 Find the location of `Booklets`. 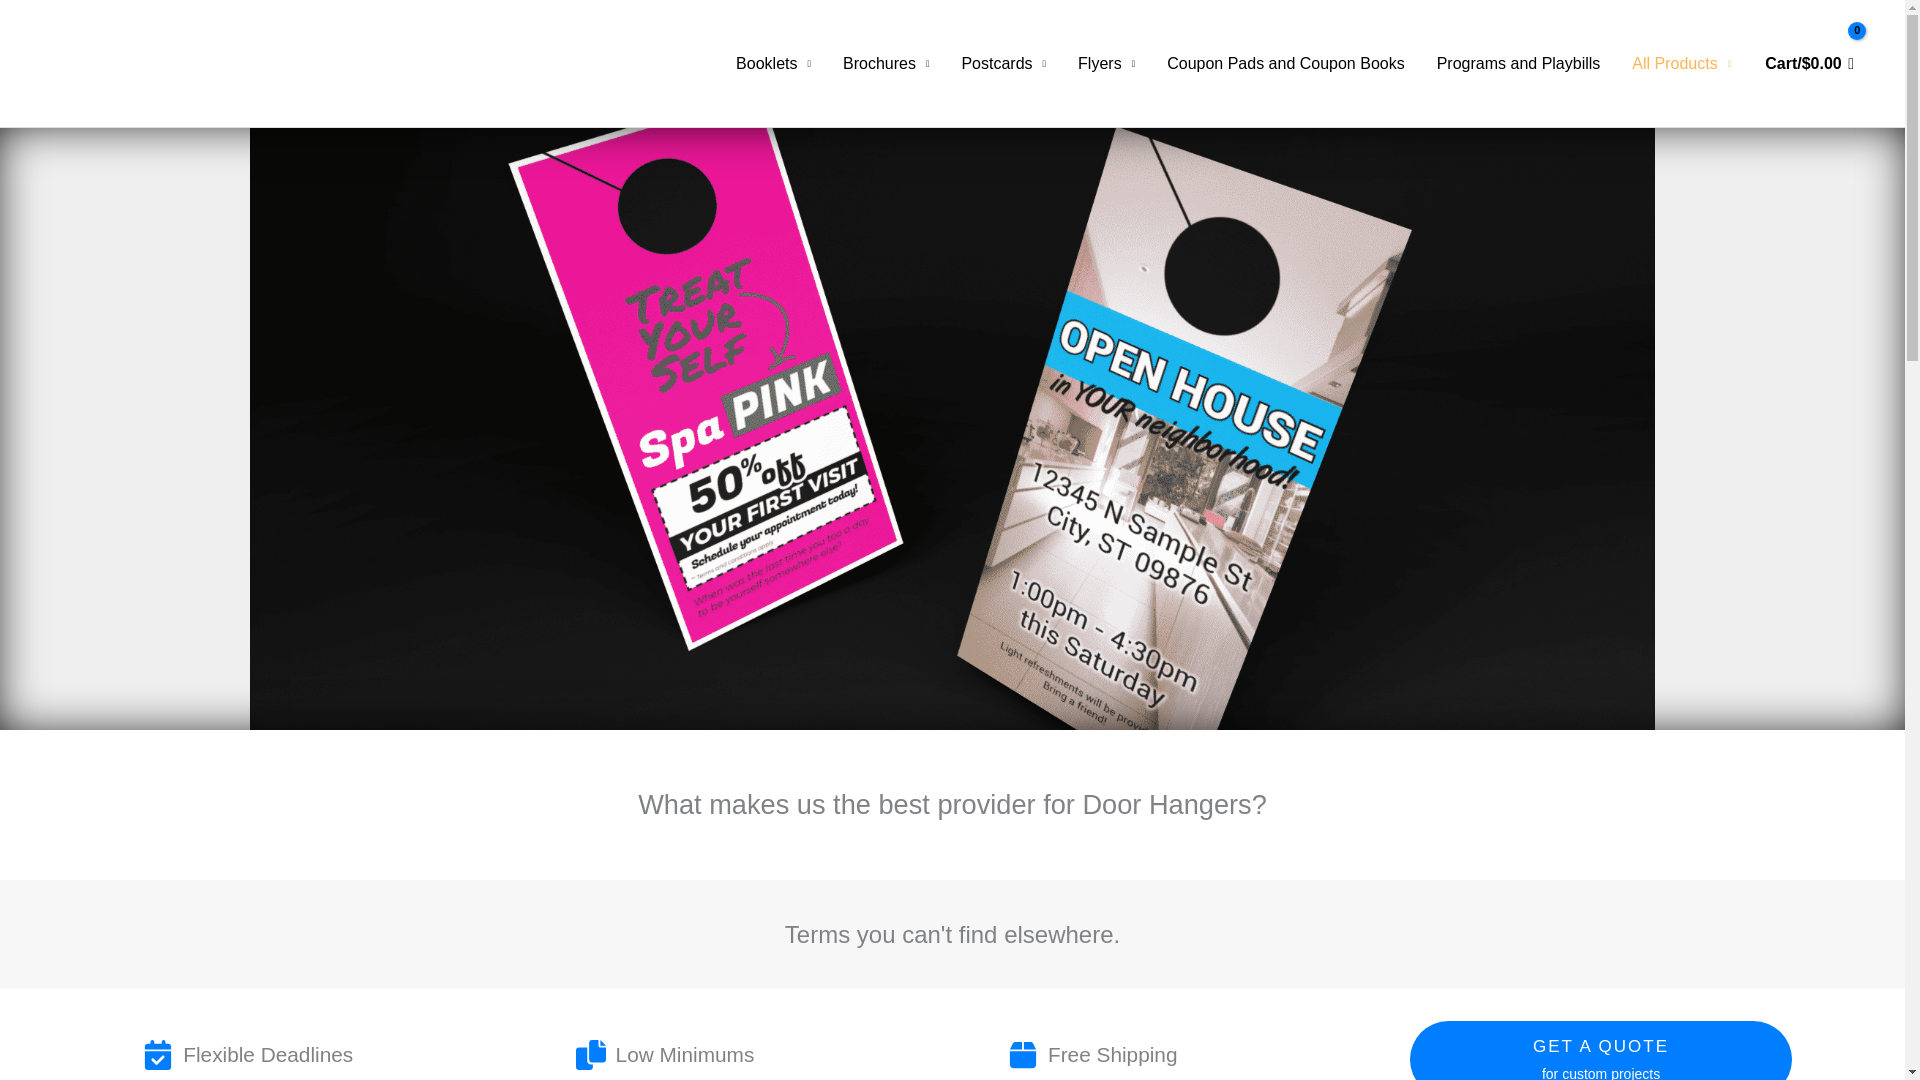

Booklets is located at coordinates (774, 64).